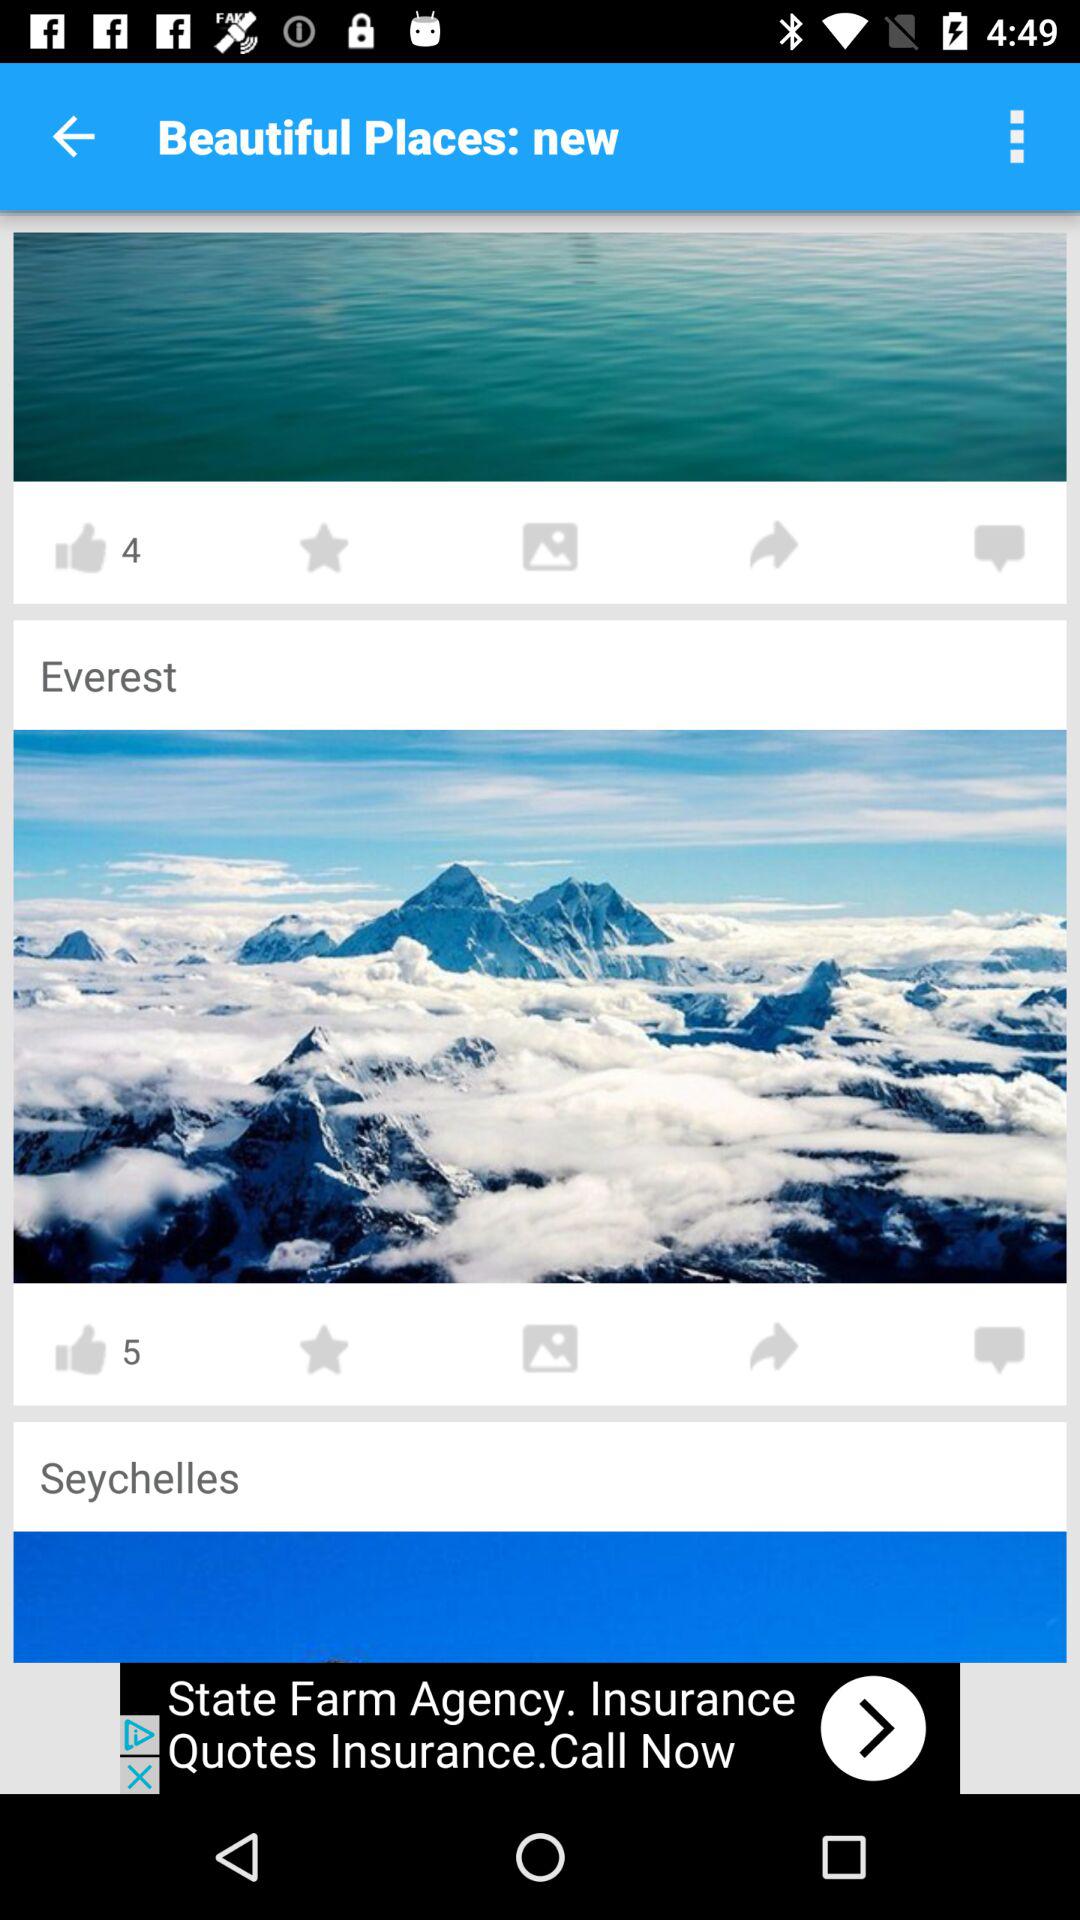 Image resolution: width=1080 pixels, height=1920 pixels. I want to click on add the image to favorites, so click(325, 1350).